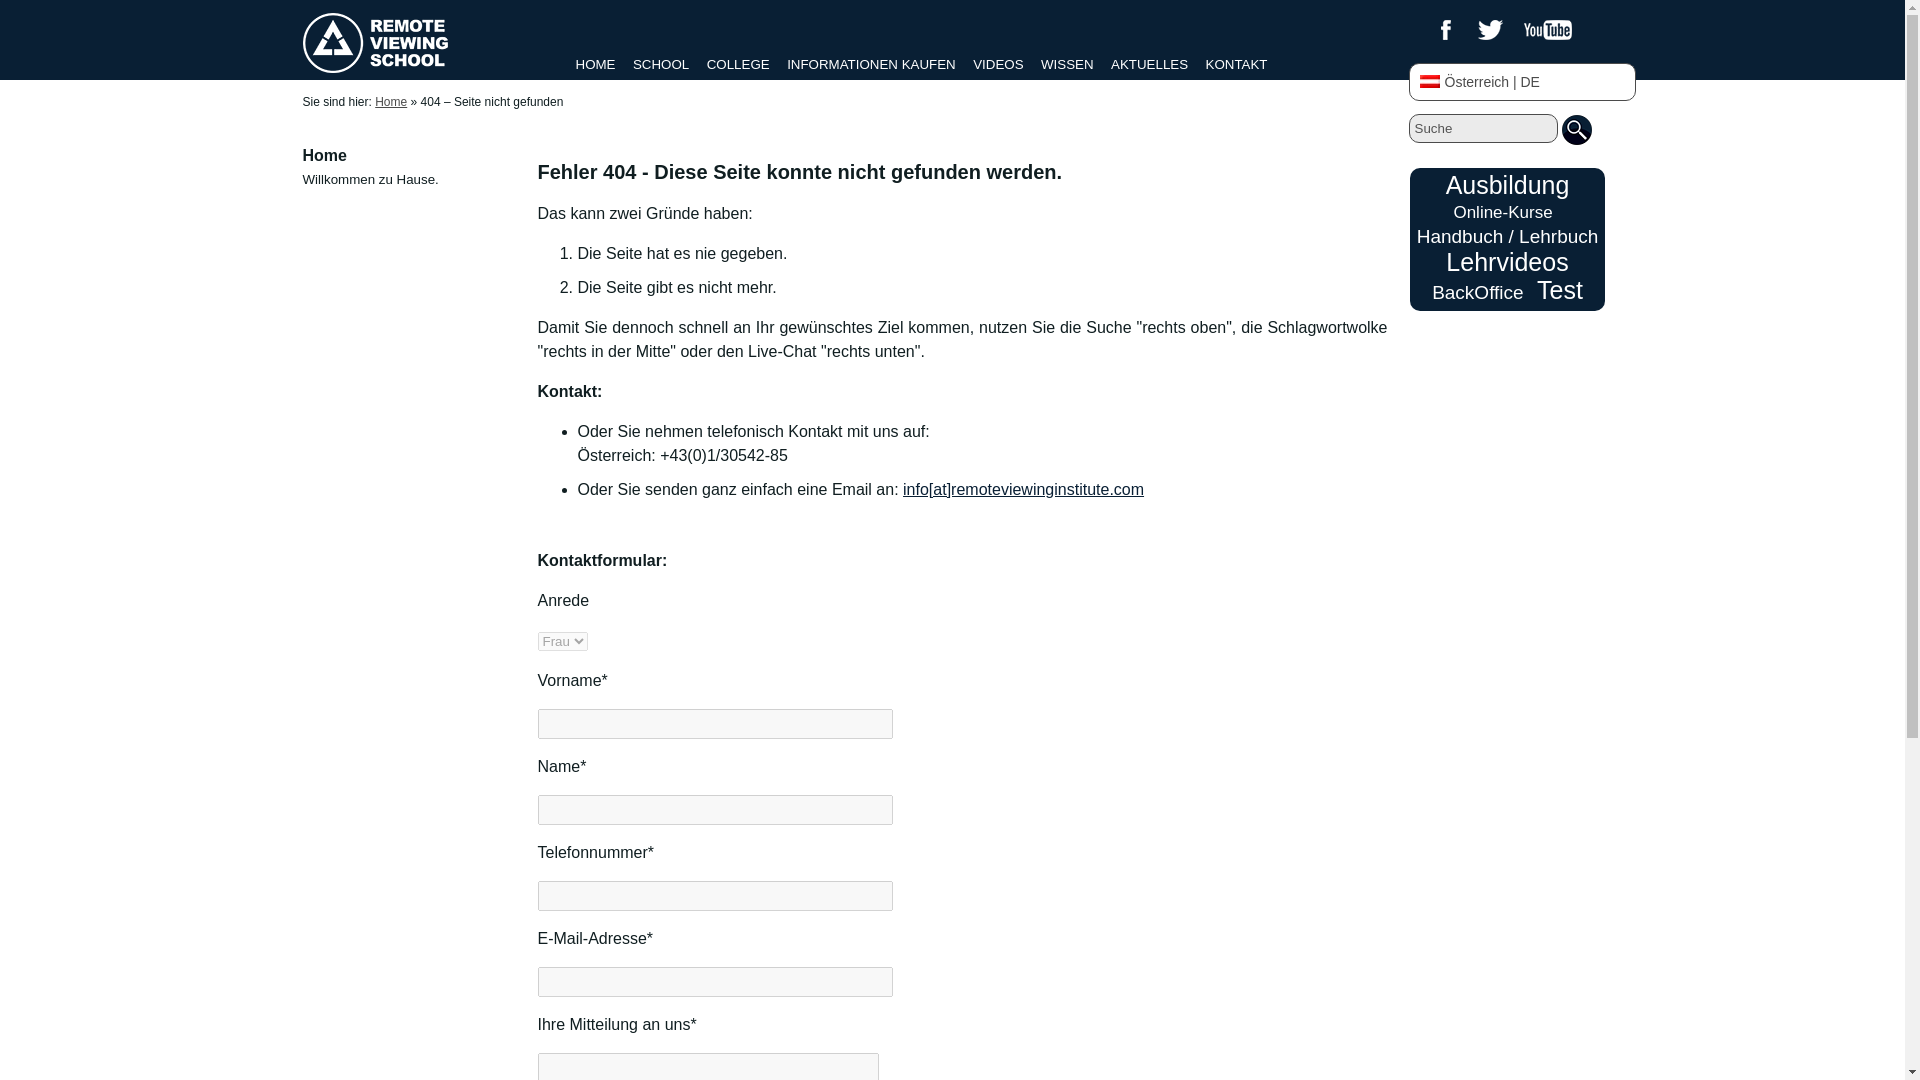 This screenshot has width=1920, height=1080. What do you see at coordinates (1508, 184) in the screenshot?
I see `Ausbildung` at bounding box center [1508, 184].